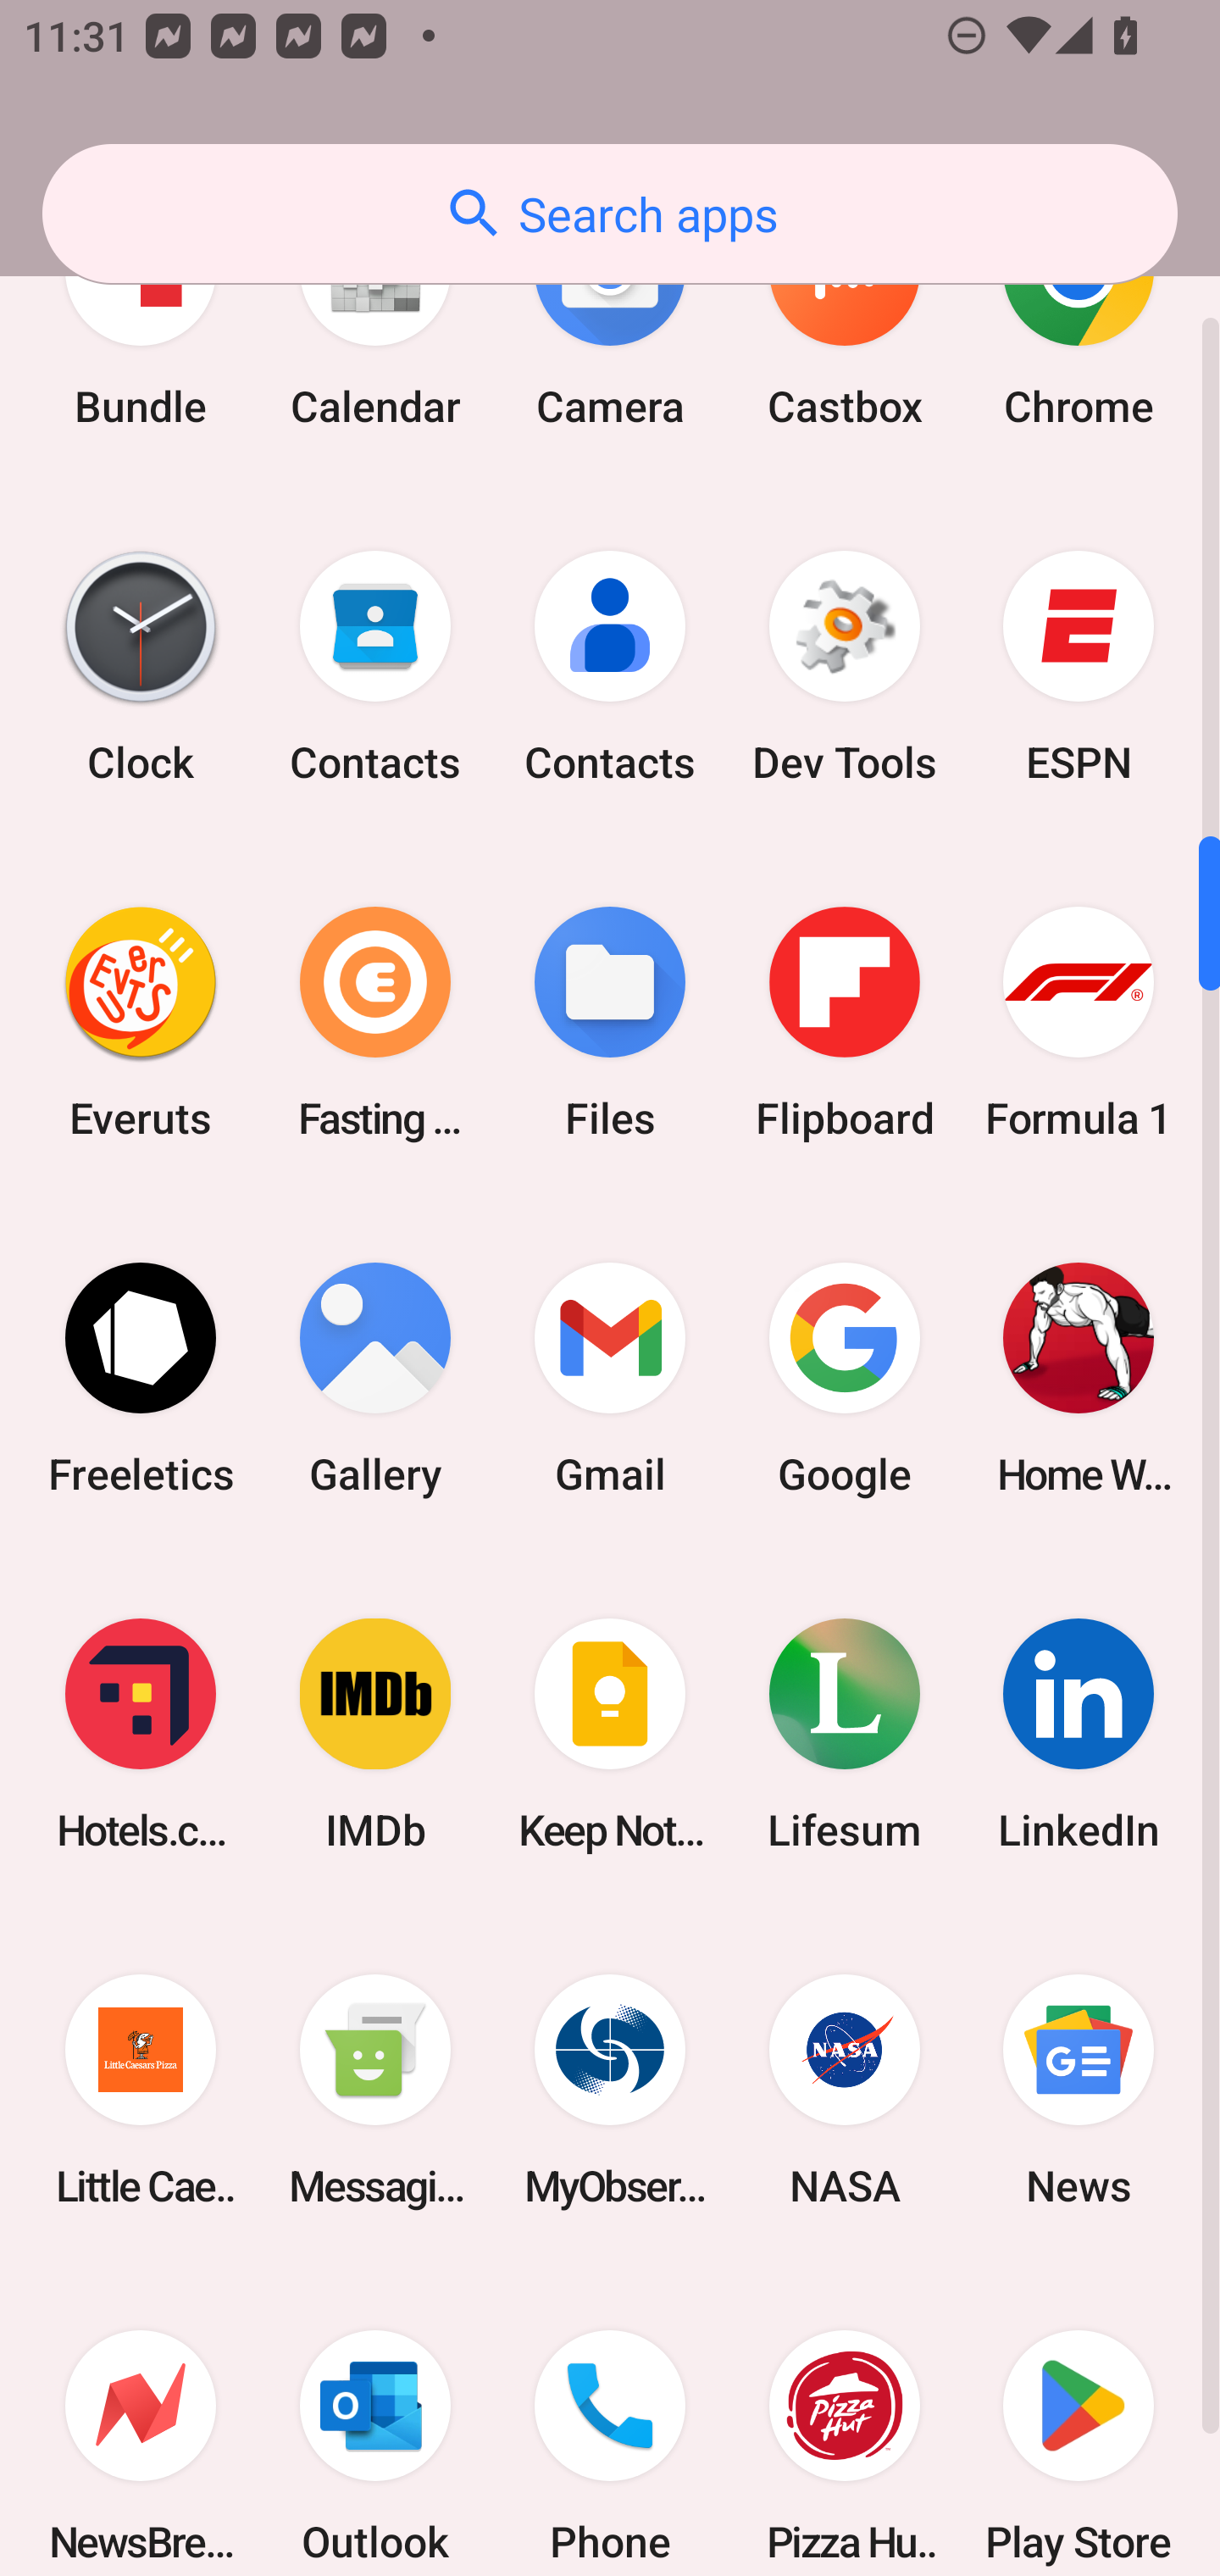 This screenshot has height=2576, width=1220. I want to click on News, so click(1079, 2090).